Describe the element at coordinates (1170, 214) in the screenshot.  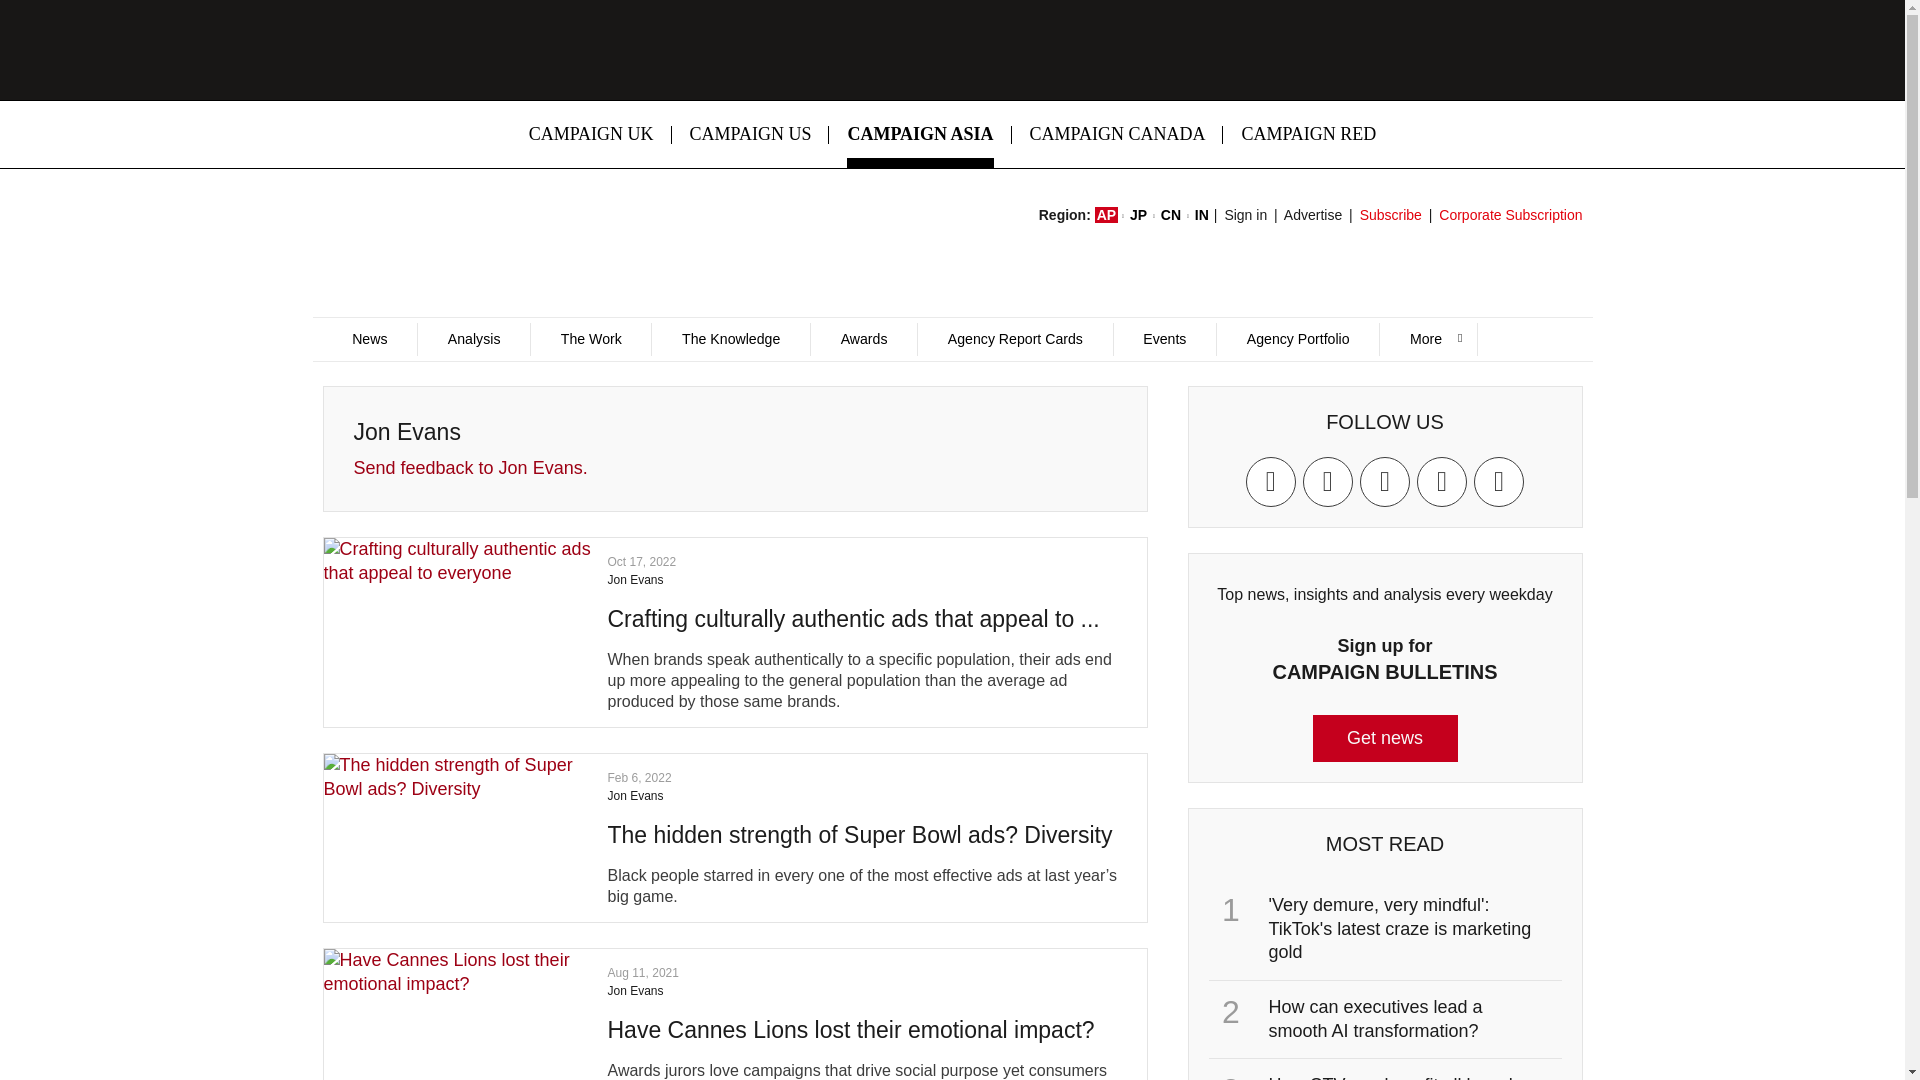
I see `CN` at that location.